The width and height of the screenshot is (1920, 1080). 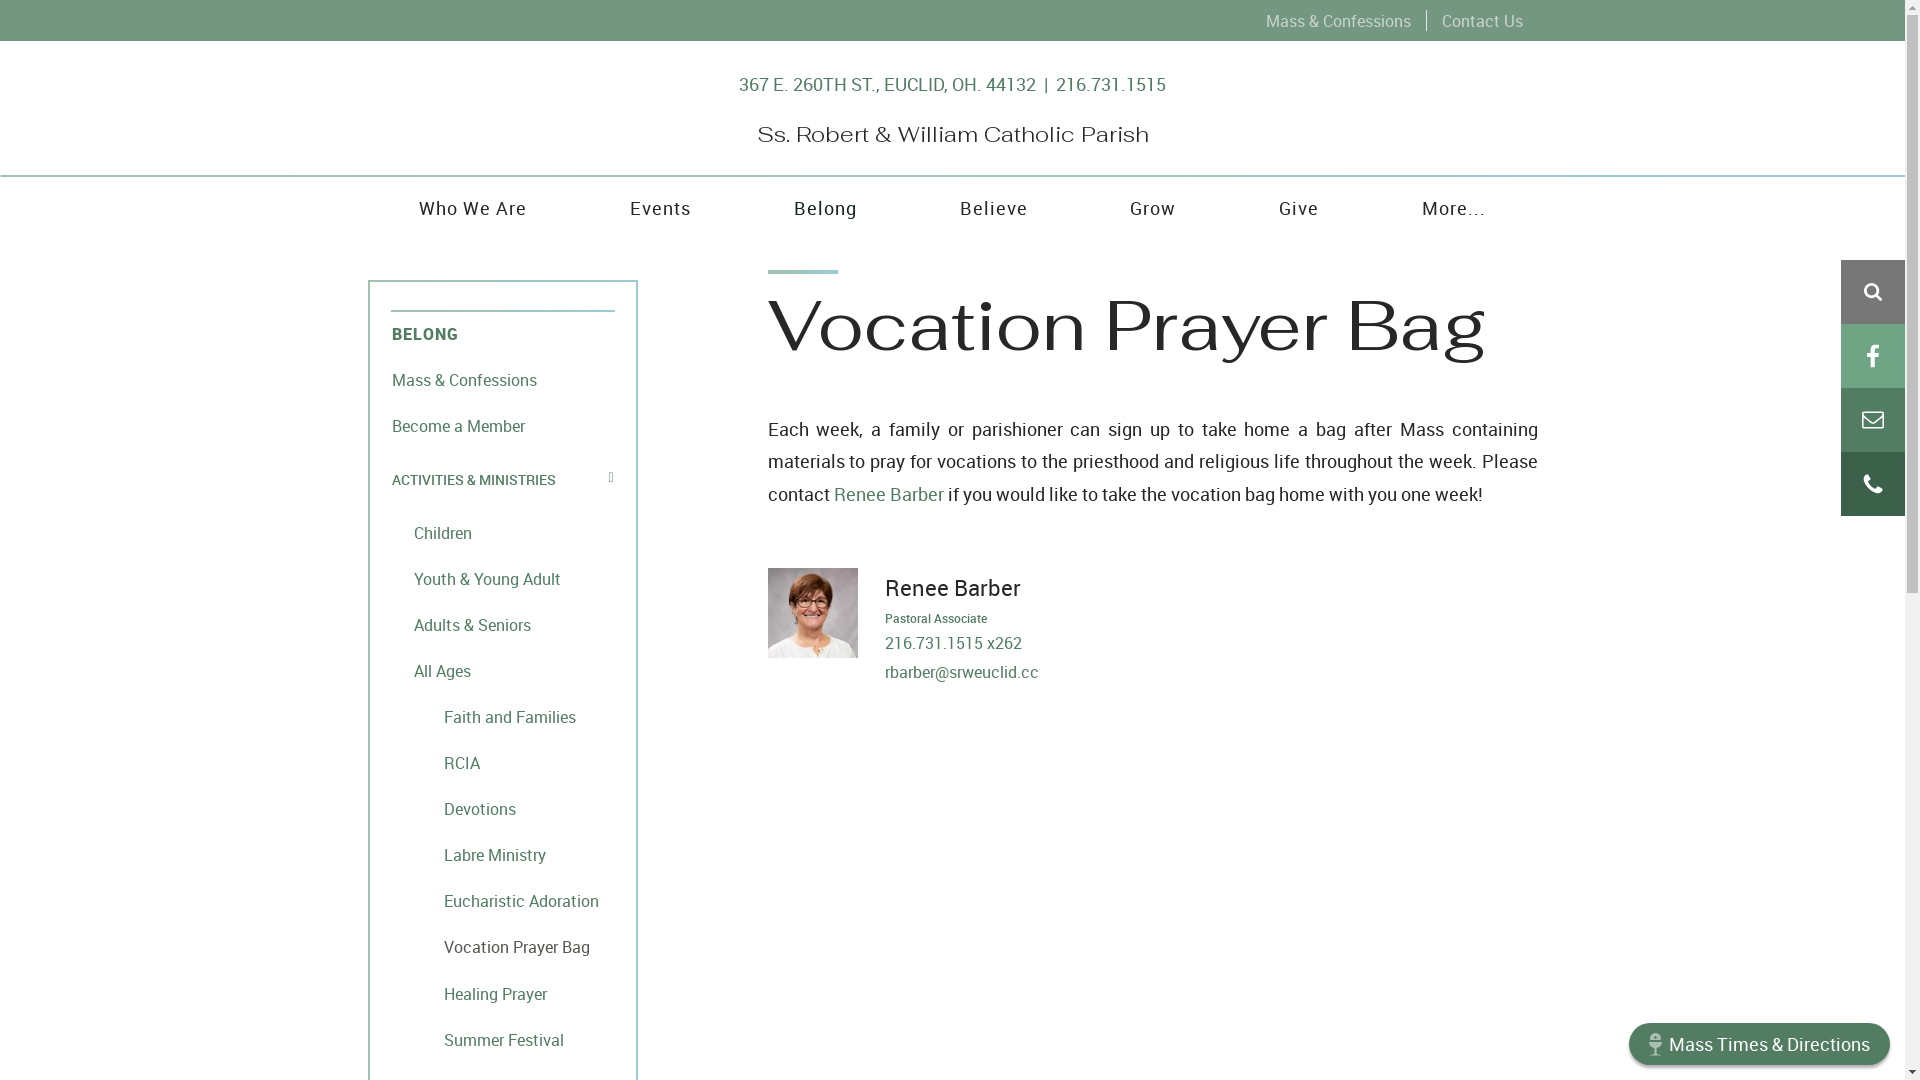 What do you see at coordinates (503, 379) in the screenshot?
I see `Mass & Confessions` at bounding box center [503, 379].